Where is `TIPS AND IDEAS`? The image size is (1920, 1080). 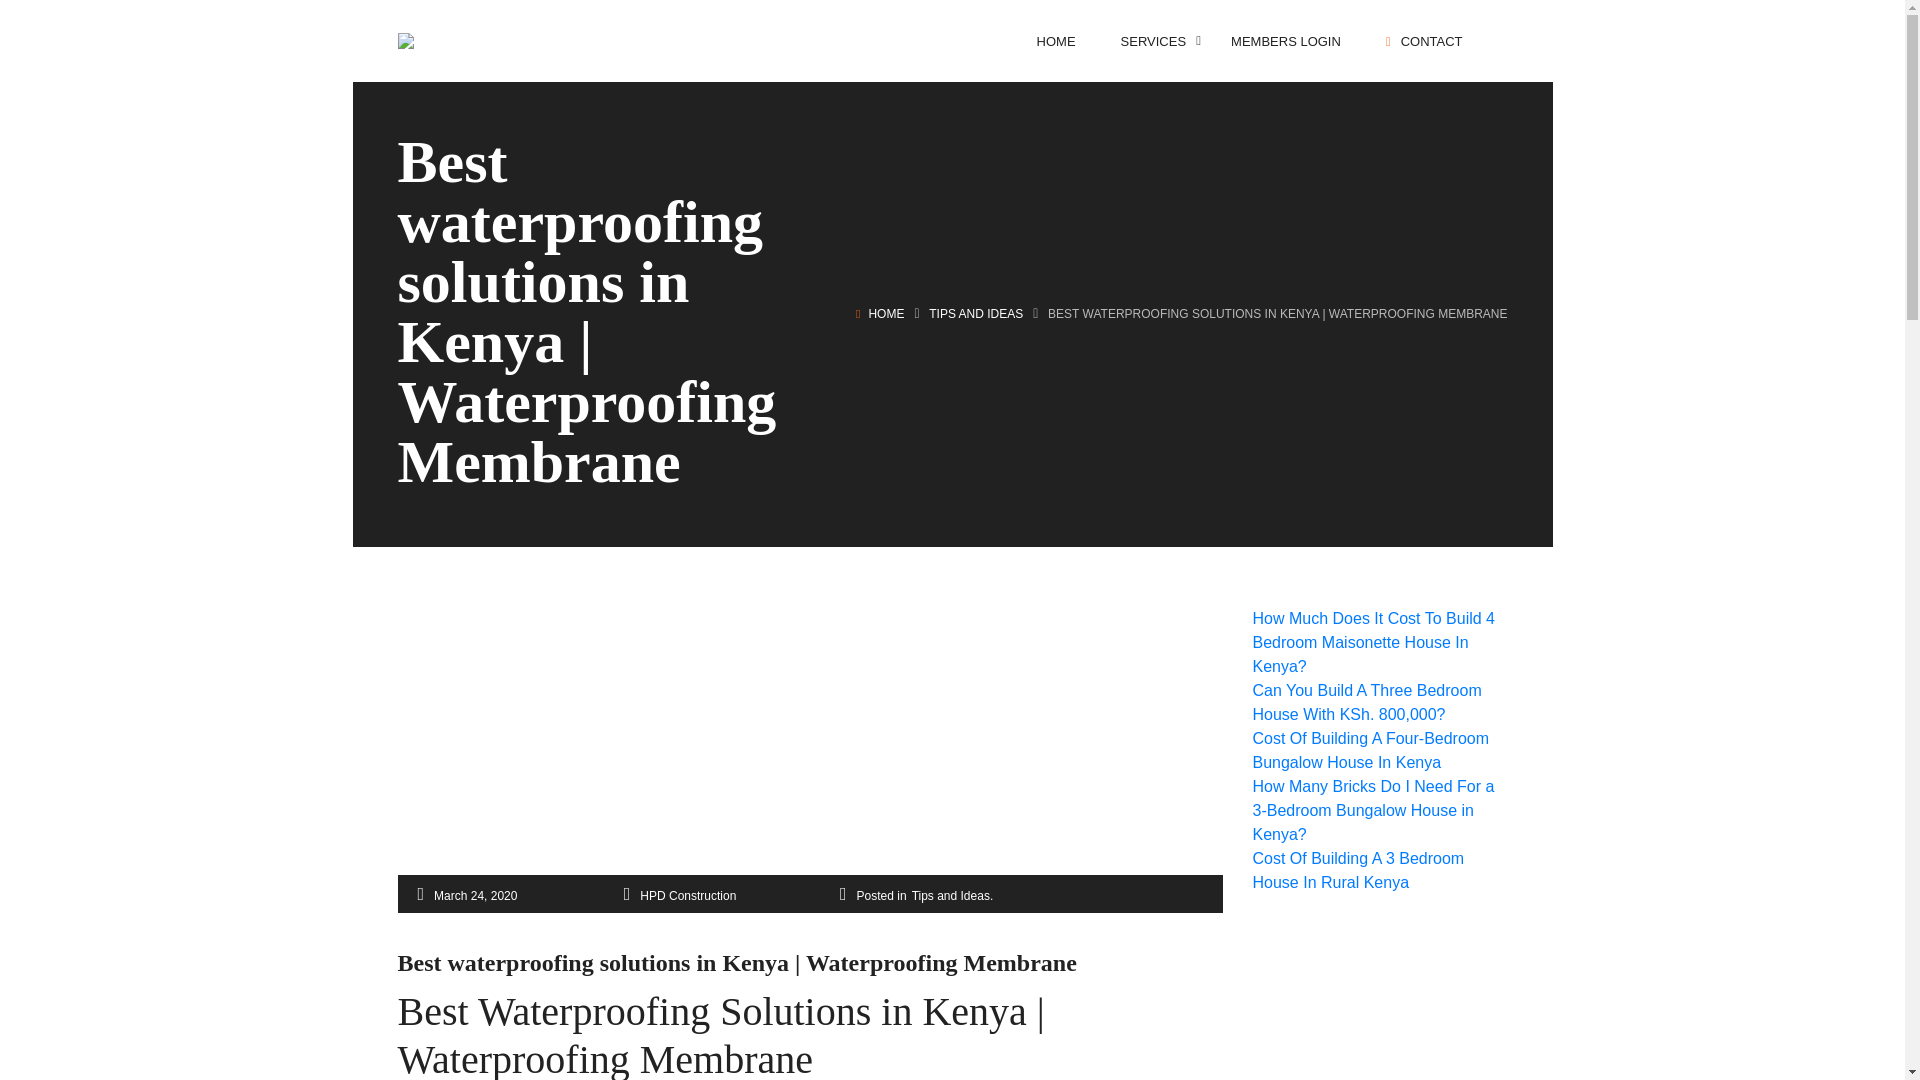 TIPS AND IDEAS is located at coordinates (976, 313).